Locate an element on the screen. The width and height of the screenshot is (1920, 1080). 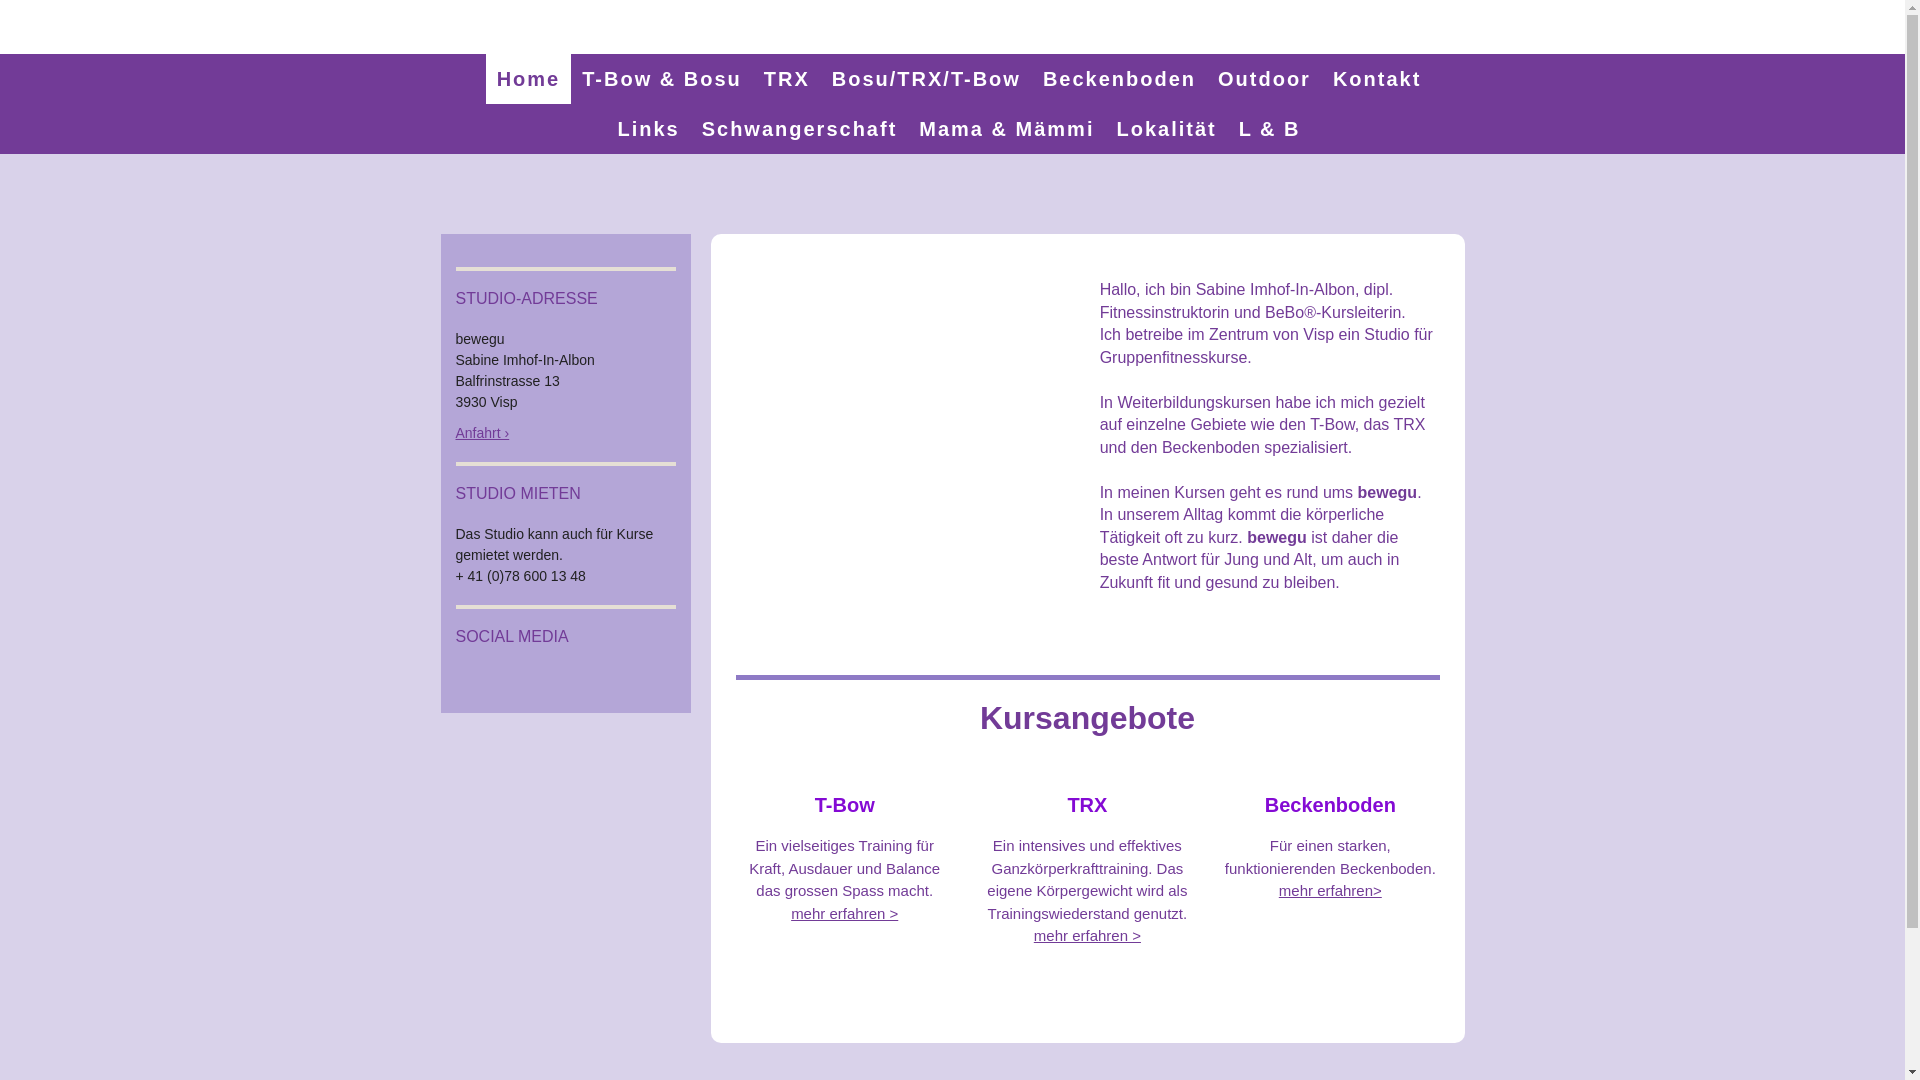
mehr erfahren > is located at coordinates (844, 912).